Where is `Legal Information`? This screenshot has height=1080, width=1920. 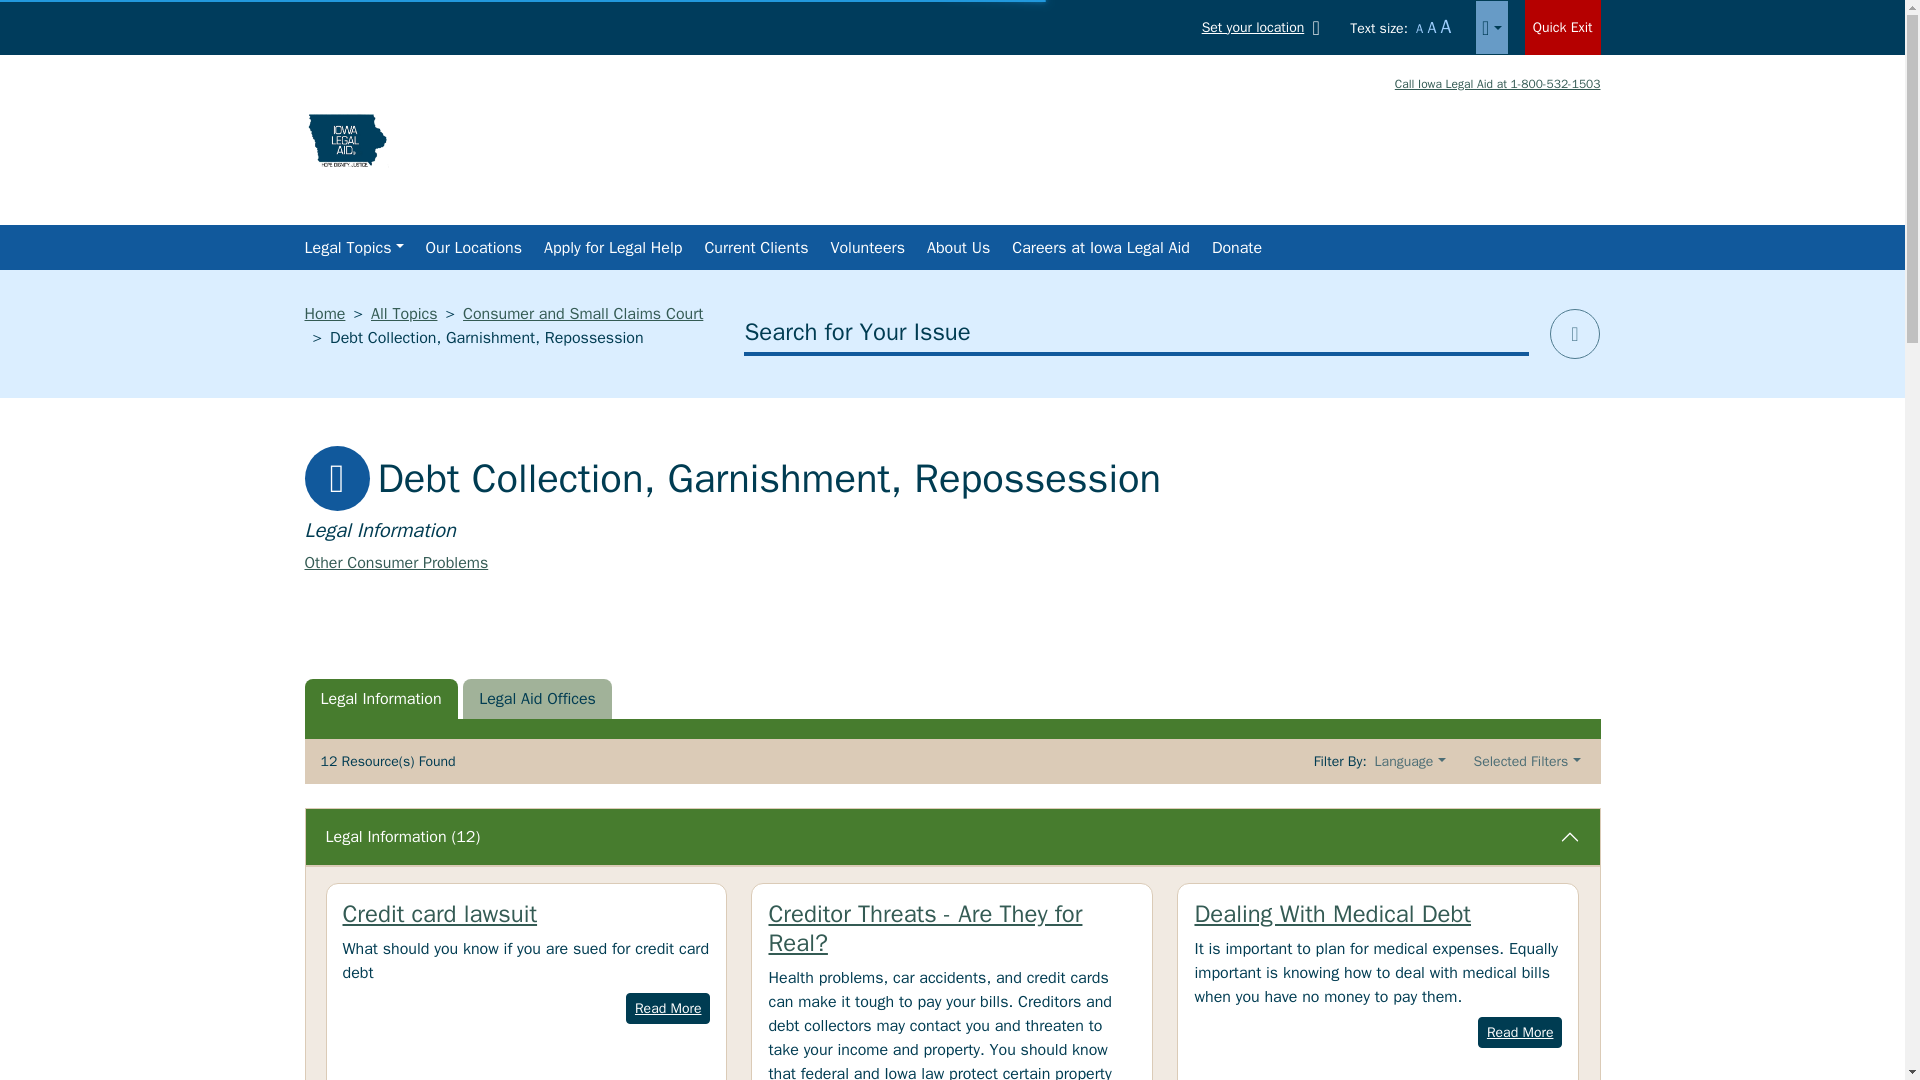
Legal Information is located at coordinates (380, 699).